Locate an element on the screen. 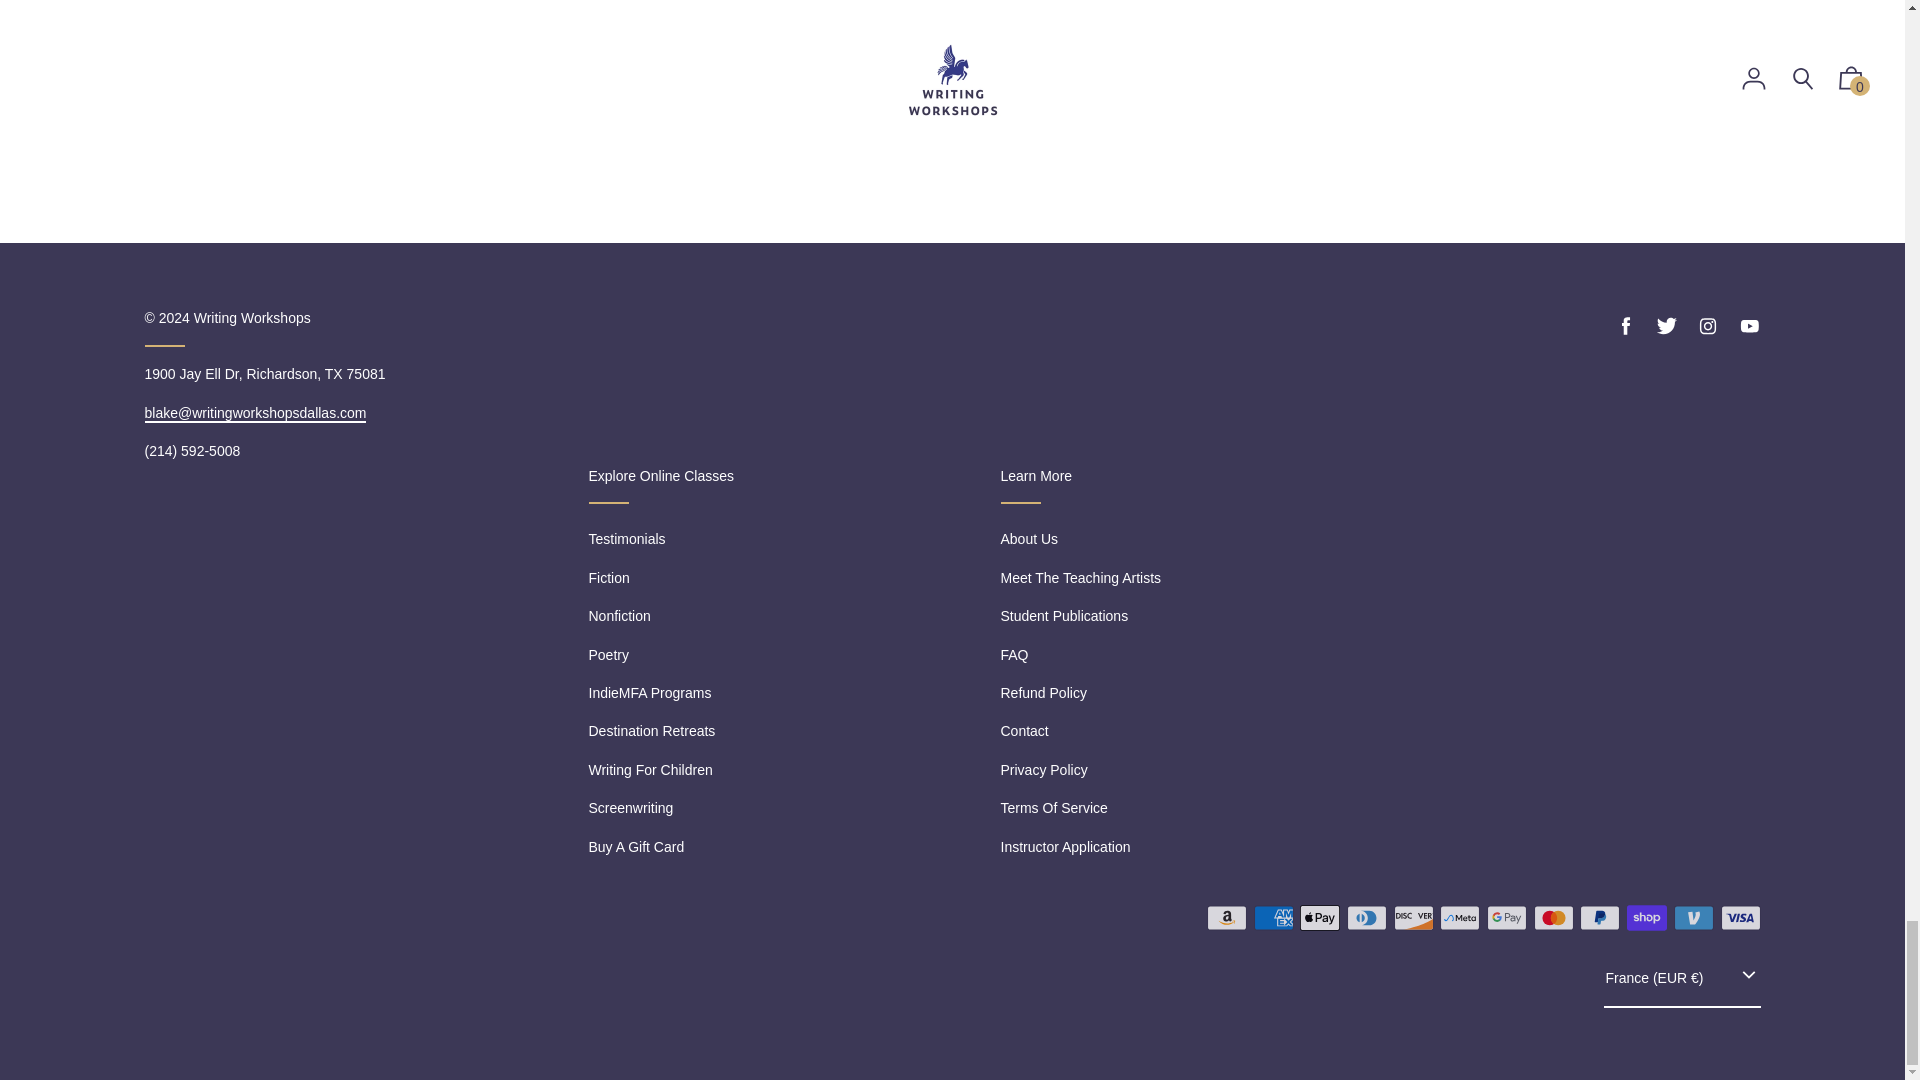 The width and height of the screenshot is (1920, 1080). Diners Club is located at coordinates (1366, 918).